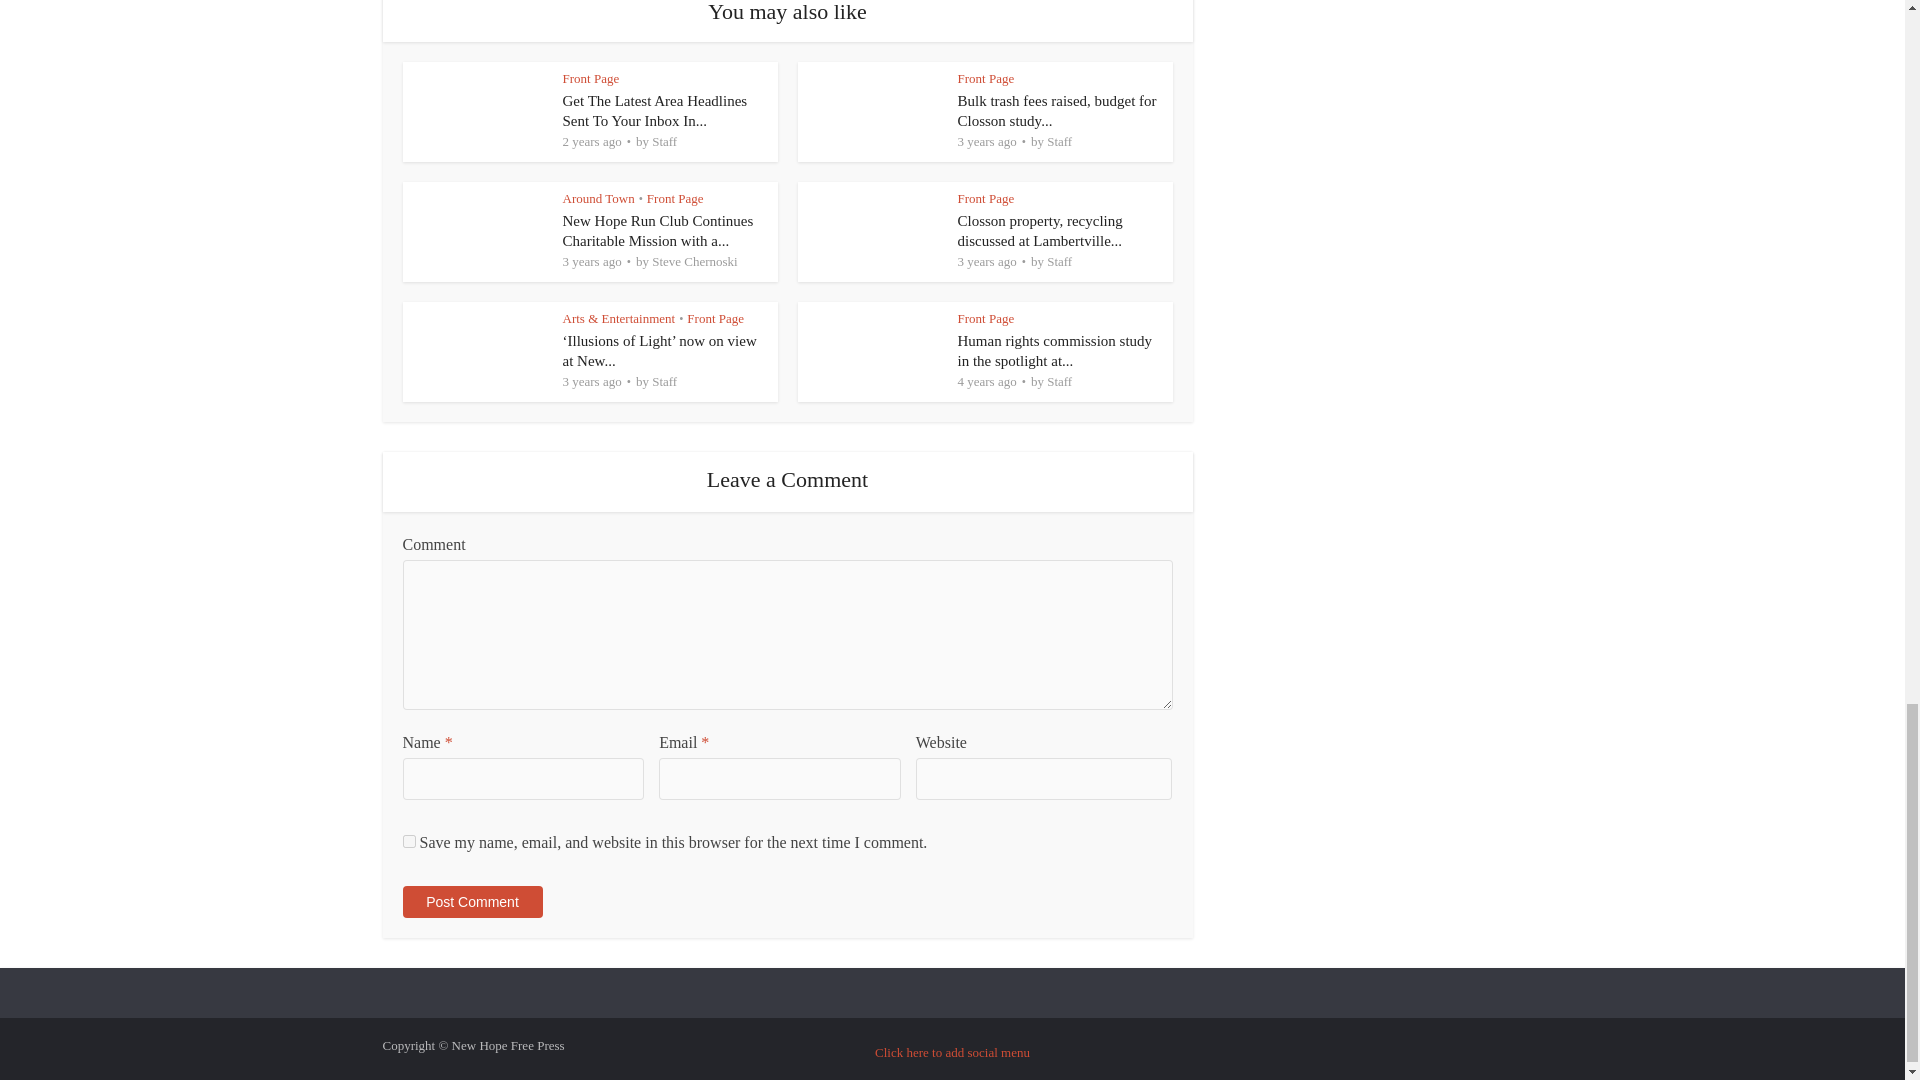 Image resolution: width=1920 pixels, height=1080 pixels. What do you see at coordinates (676, 198) in the screenshot?
I see `Front Page` at bounding box center [676, 198].